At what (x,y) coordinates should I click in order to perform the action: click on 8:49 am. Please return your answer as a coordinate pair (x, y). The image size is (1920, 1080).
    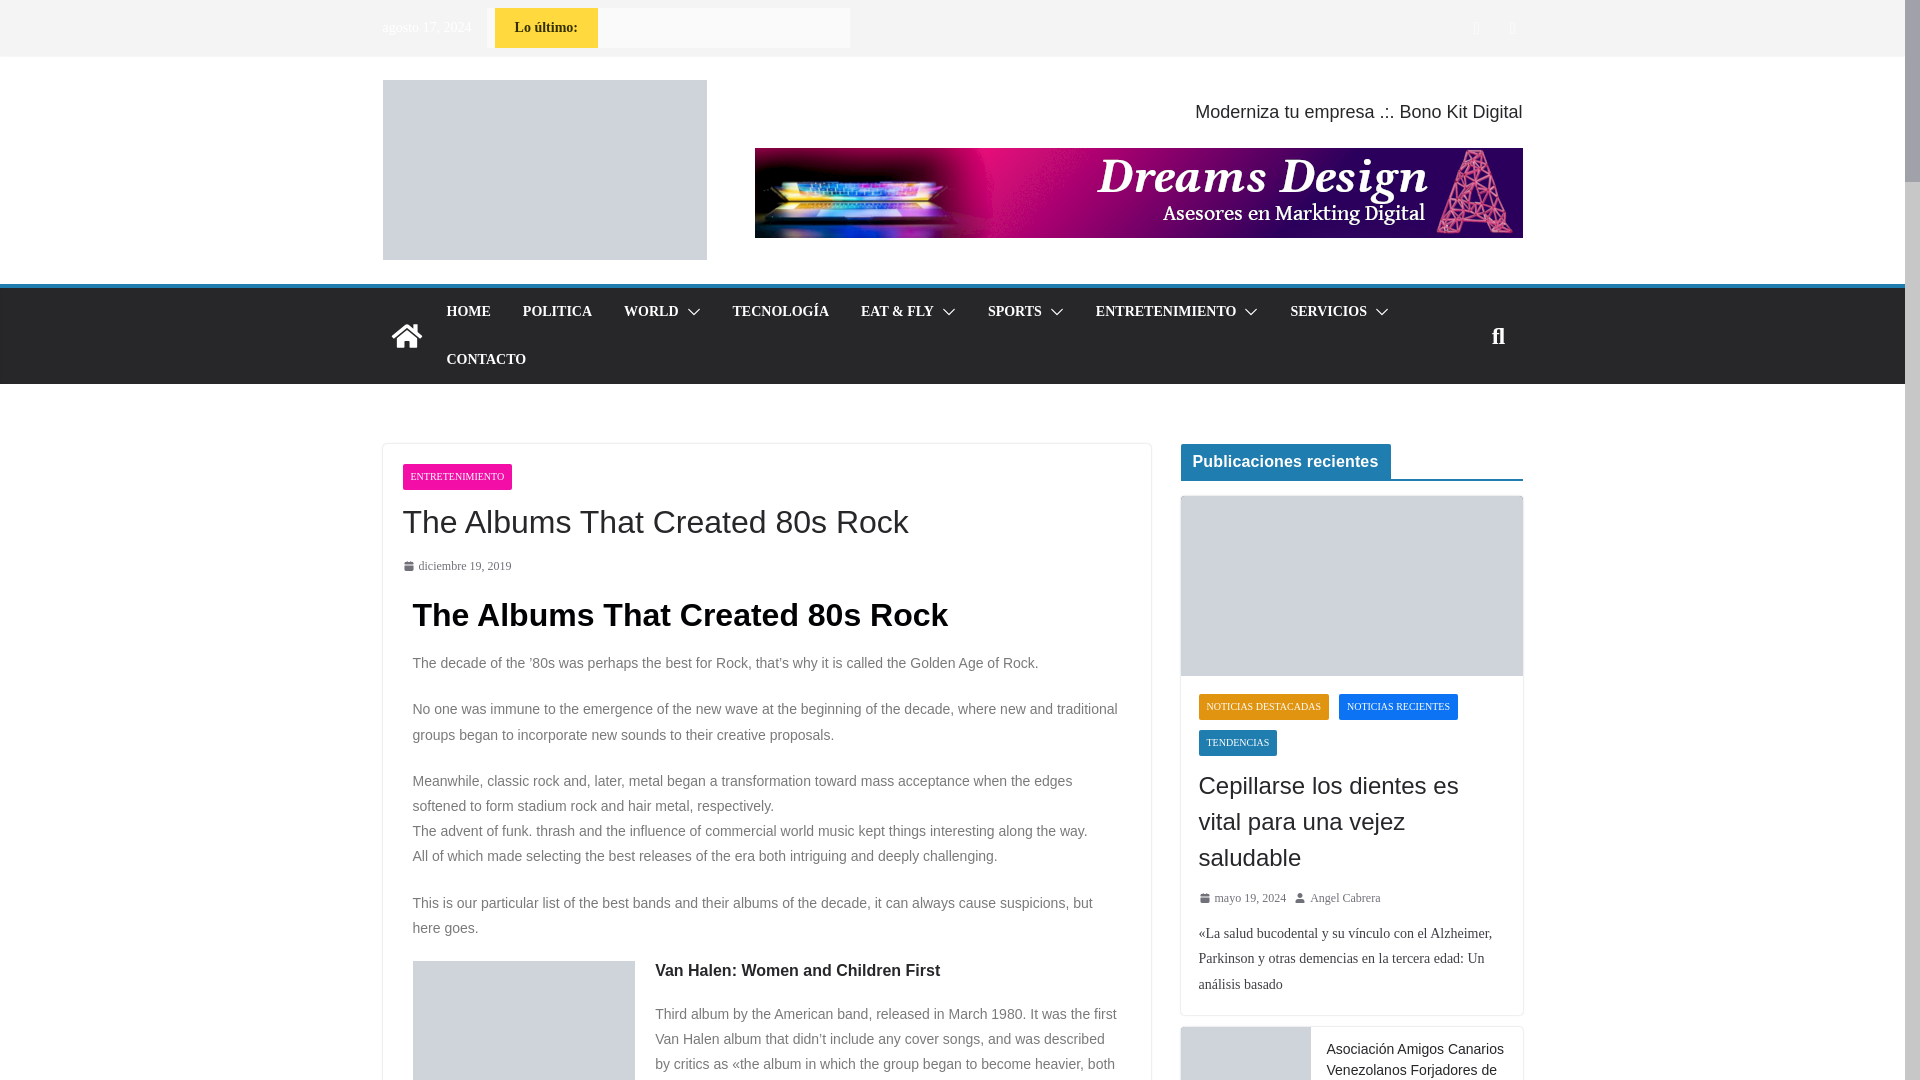
    Looking at the image, I should click on (456, 566).